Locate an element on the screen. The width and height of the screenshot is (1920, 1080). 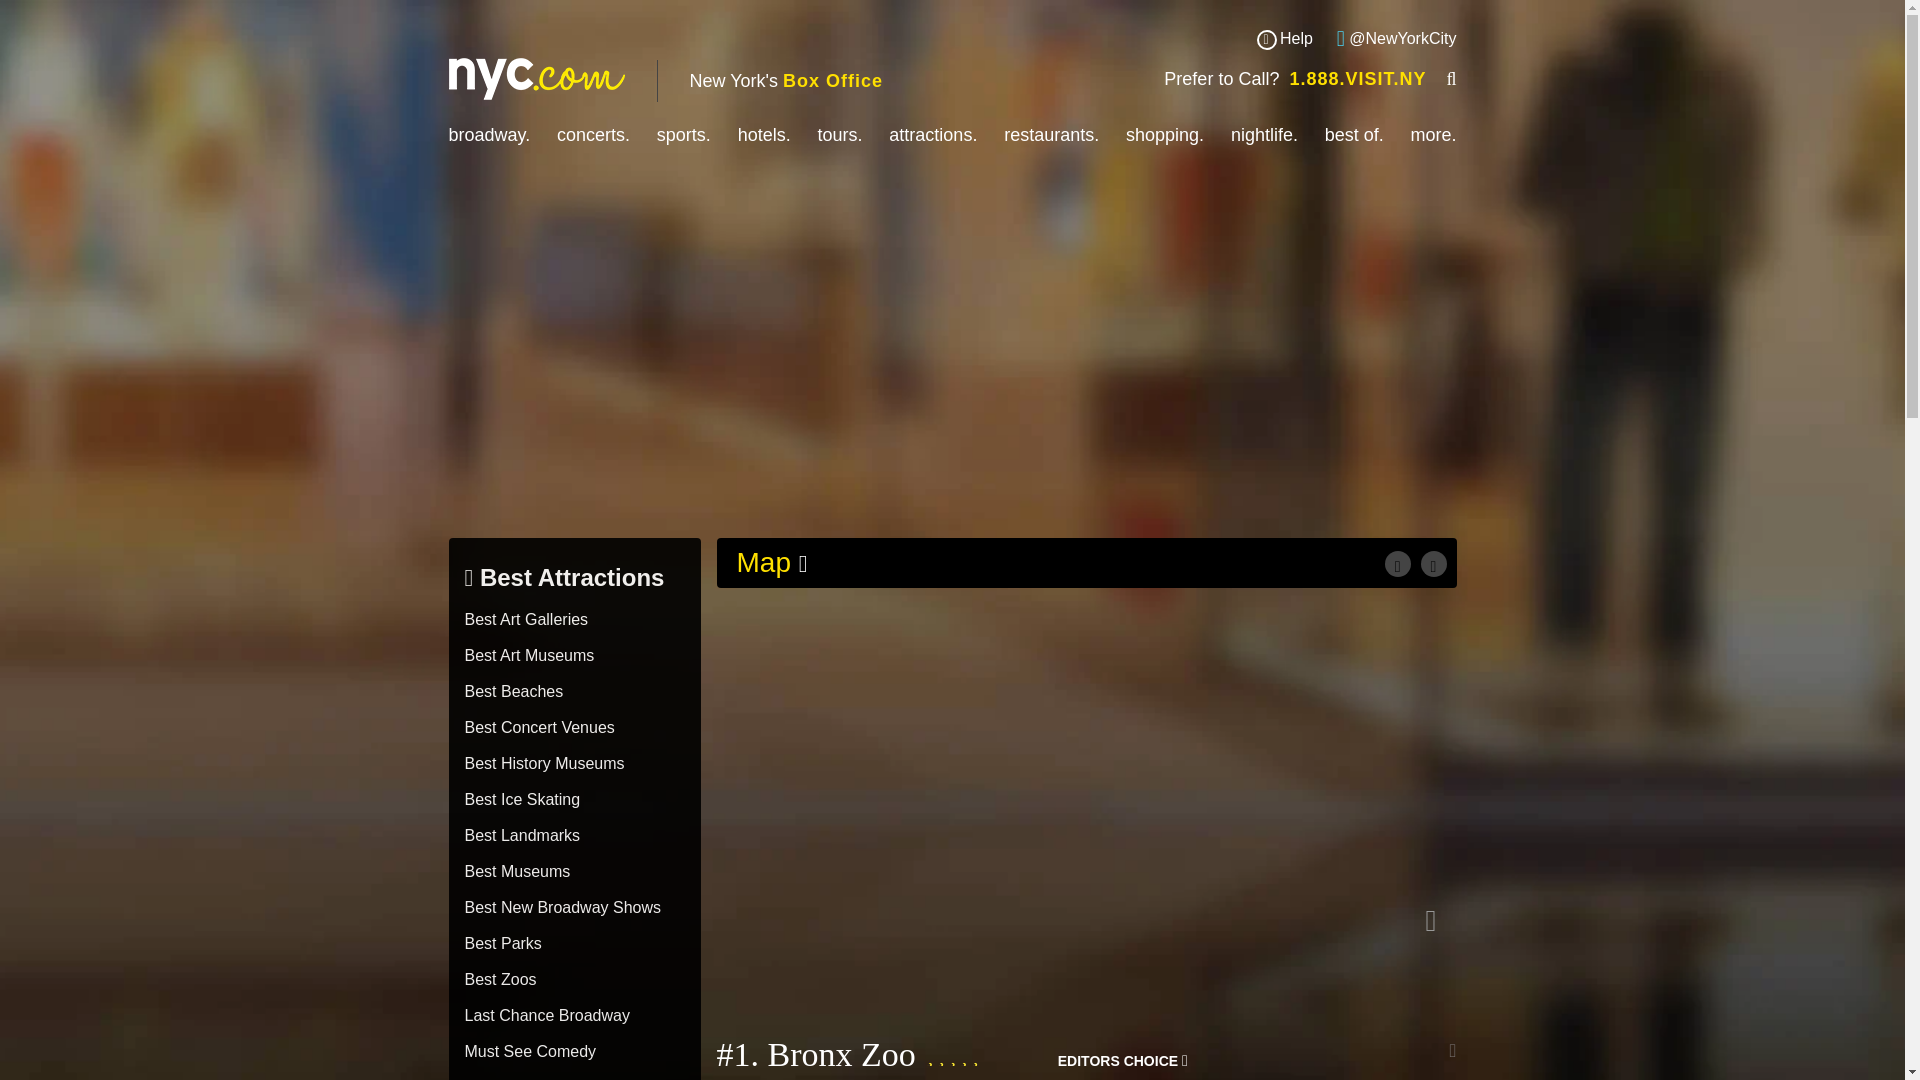
best of. is located at coordinates (1354, 134).